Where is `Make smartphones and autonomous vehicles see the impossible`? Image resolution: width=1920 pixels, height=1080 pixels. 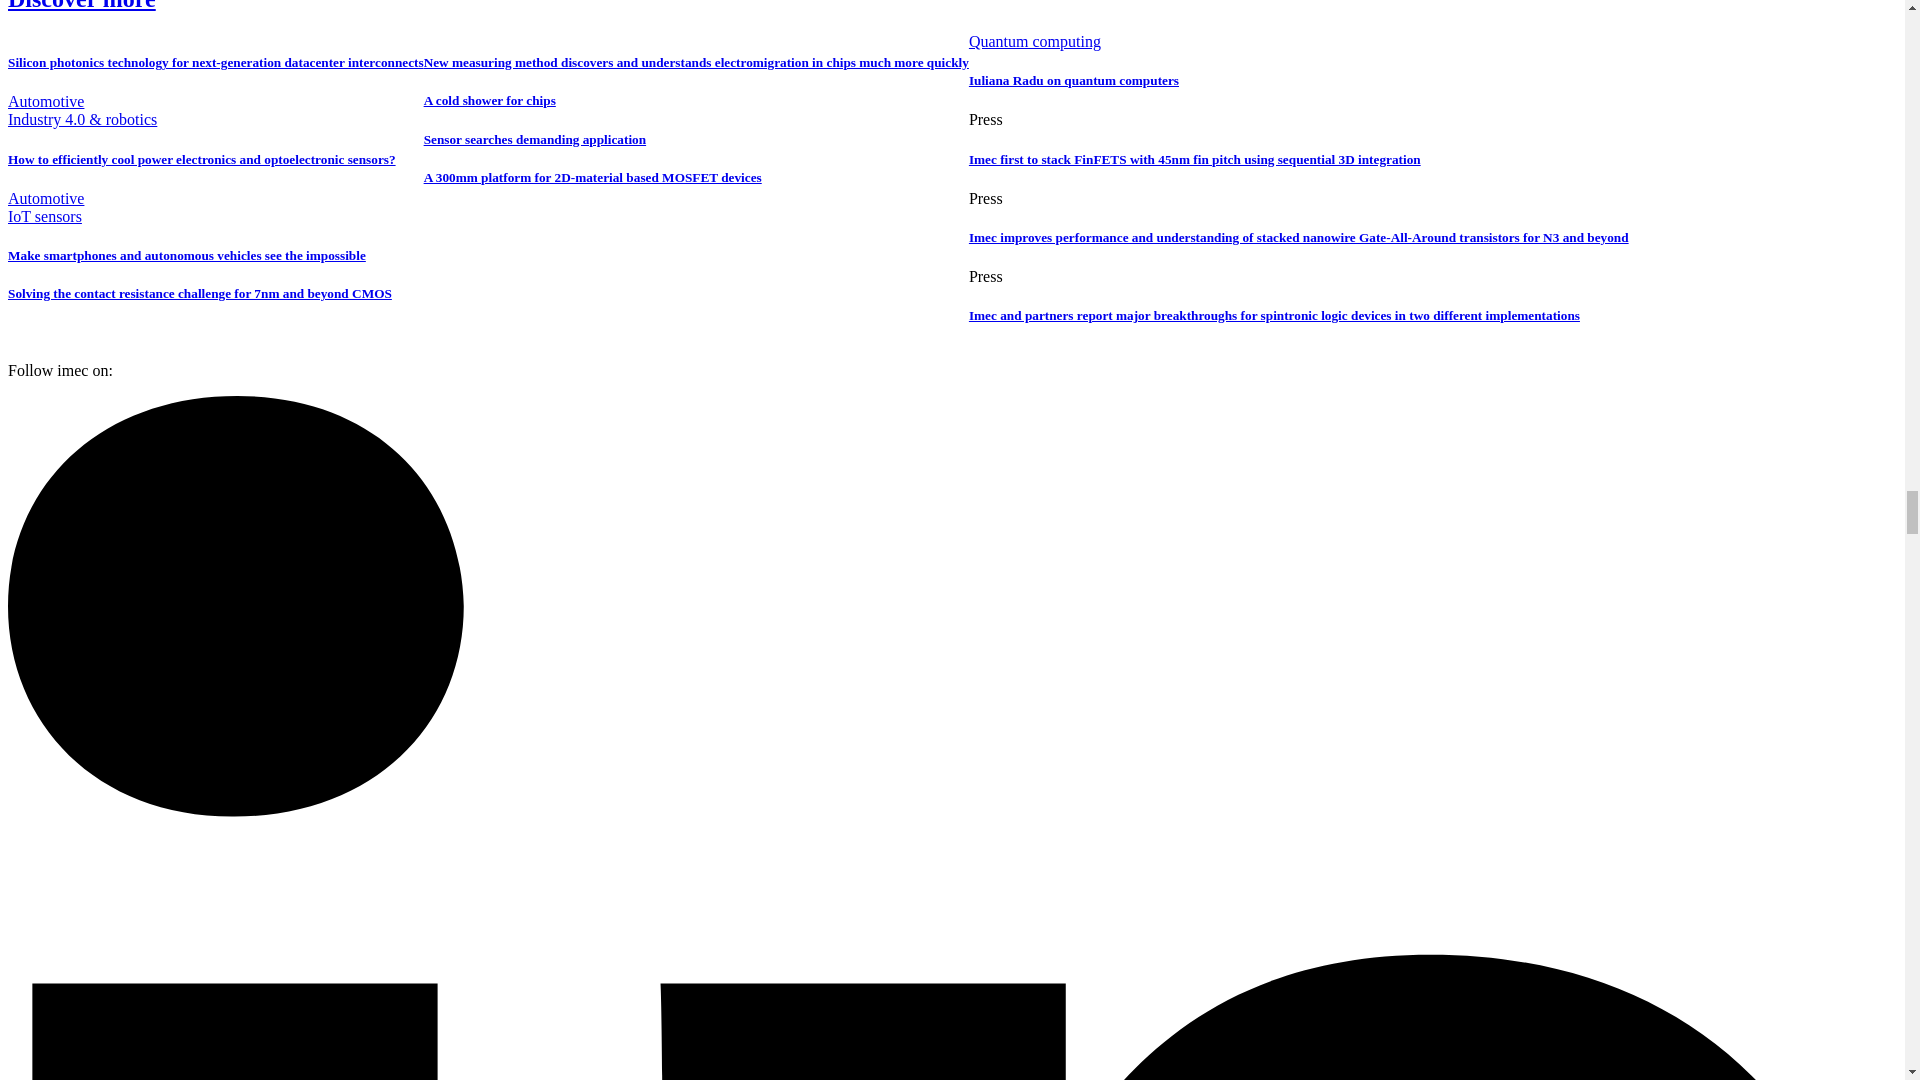 Make smartphones and autonomous vehicles see the impossible is located at coordinates (216, 256).